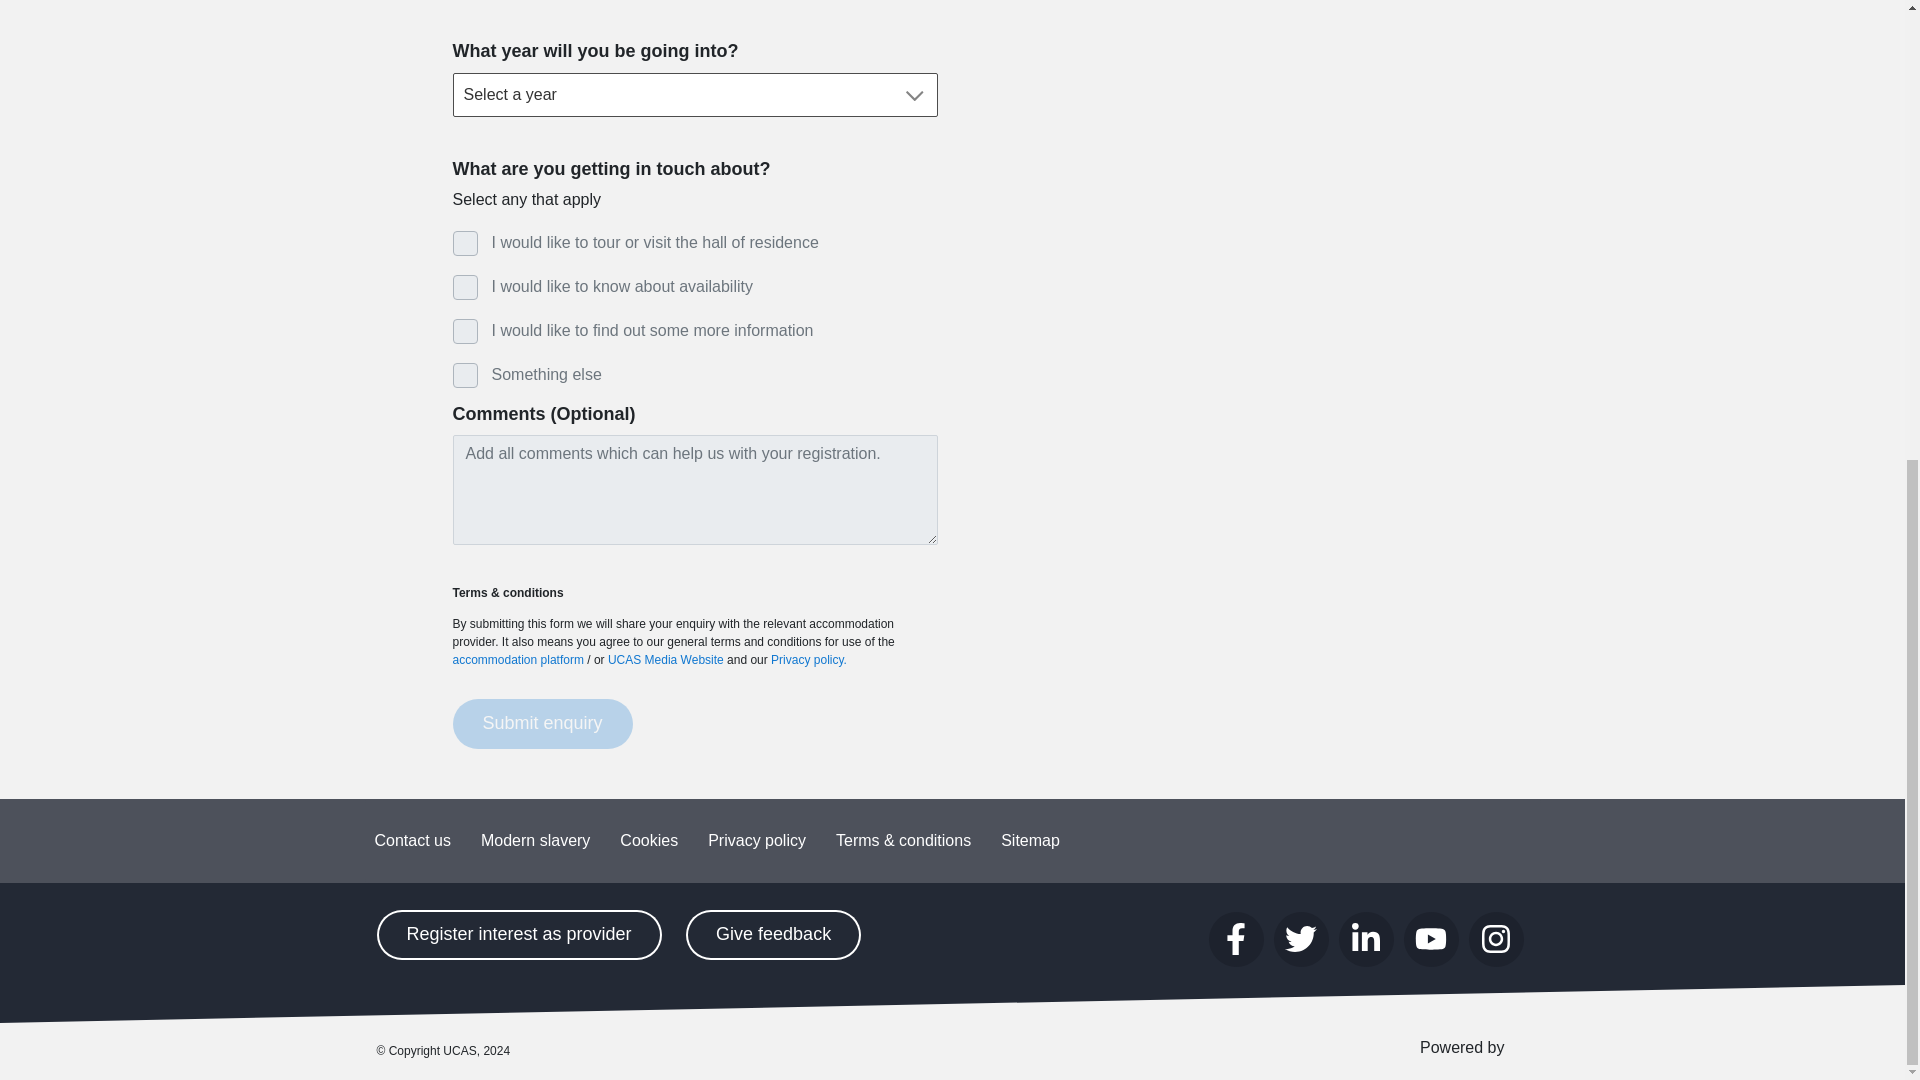 The height and width of the screenshot is (1080, 1920). What do you see at coordinates (413, 841) in the screenshot?
I see `Contact us` at bounding box center [413, 841].